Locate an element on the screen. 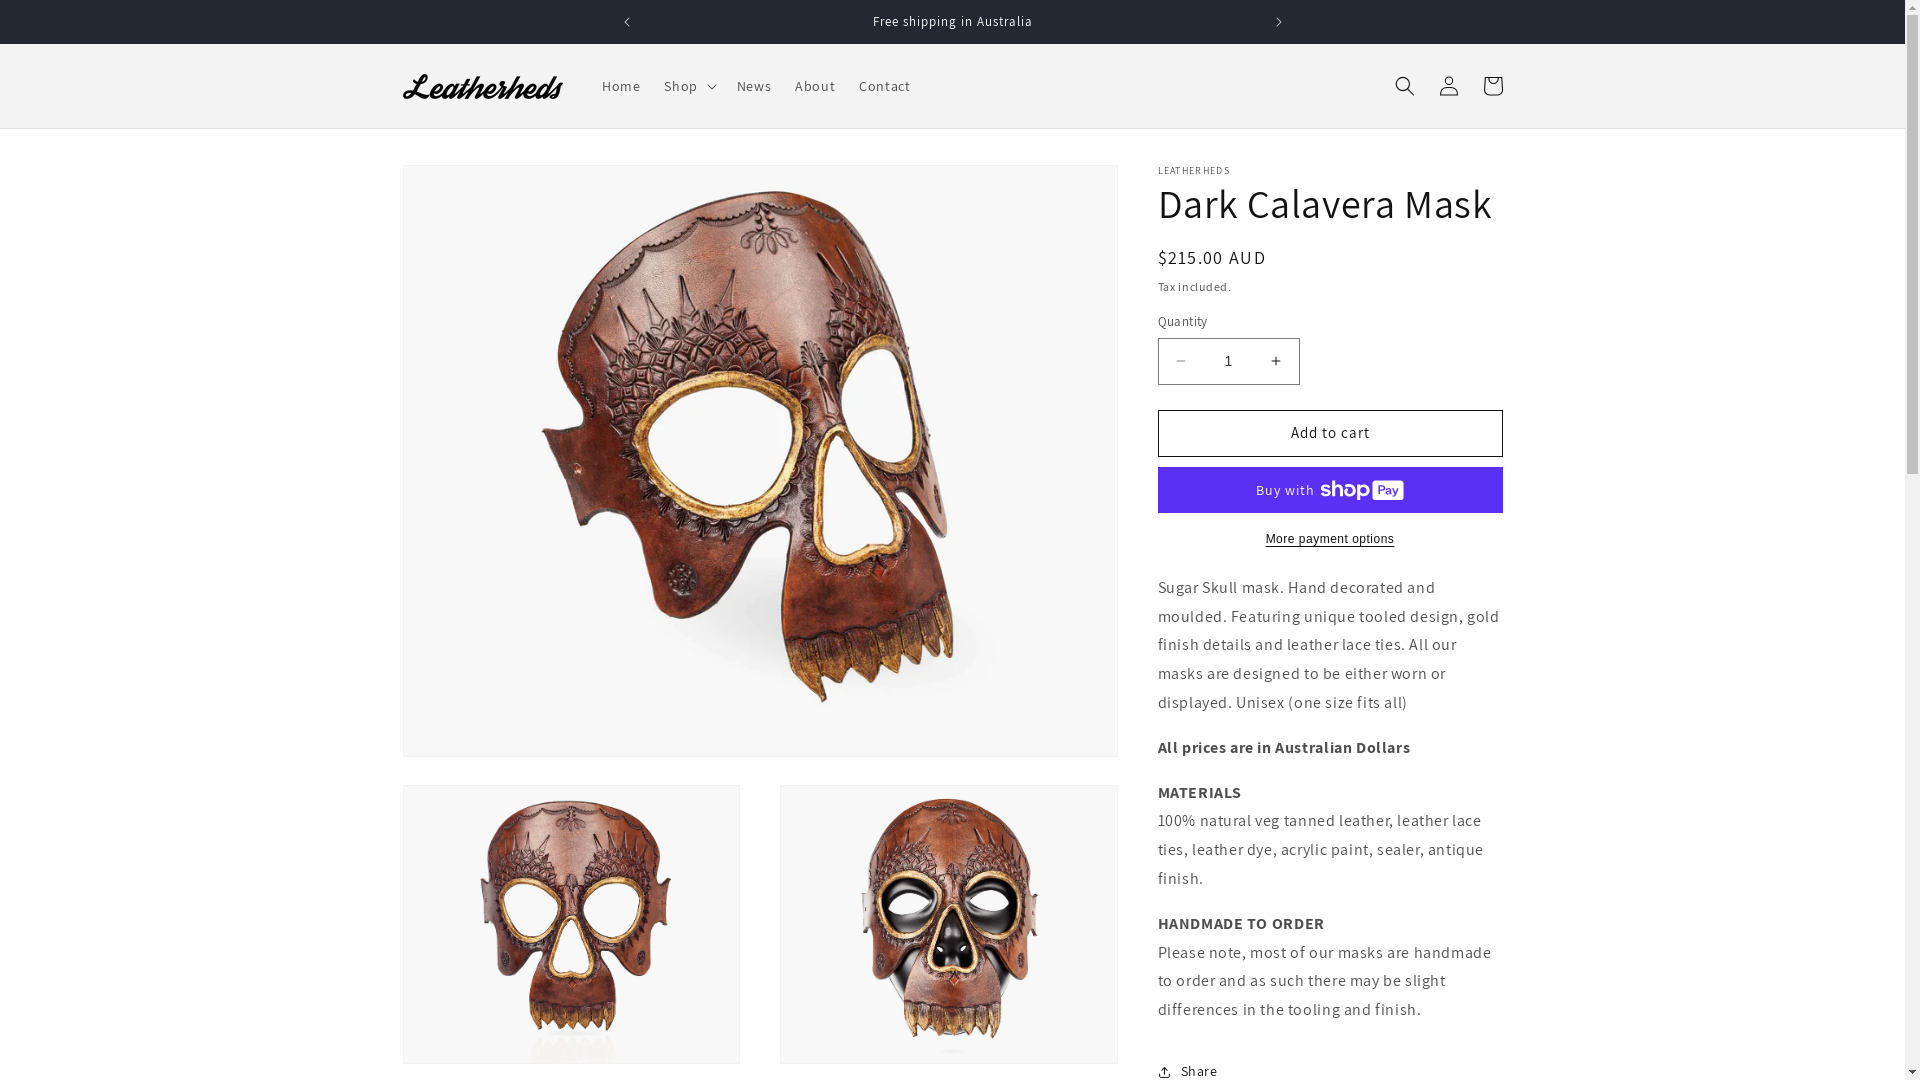 This screenshot has width=1920, height=1080. About is located at coordinates (815, 86).